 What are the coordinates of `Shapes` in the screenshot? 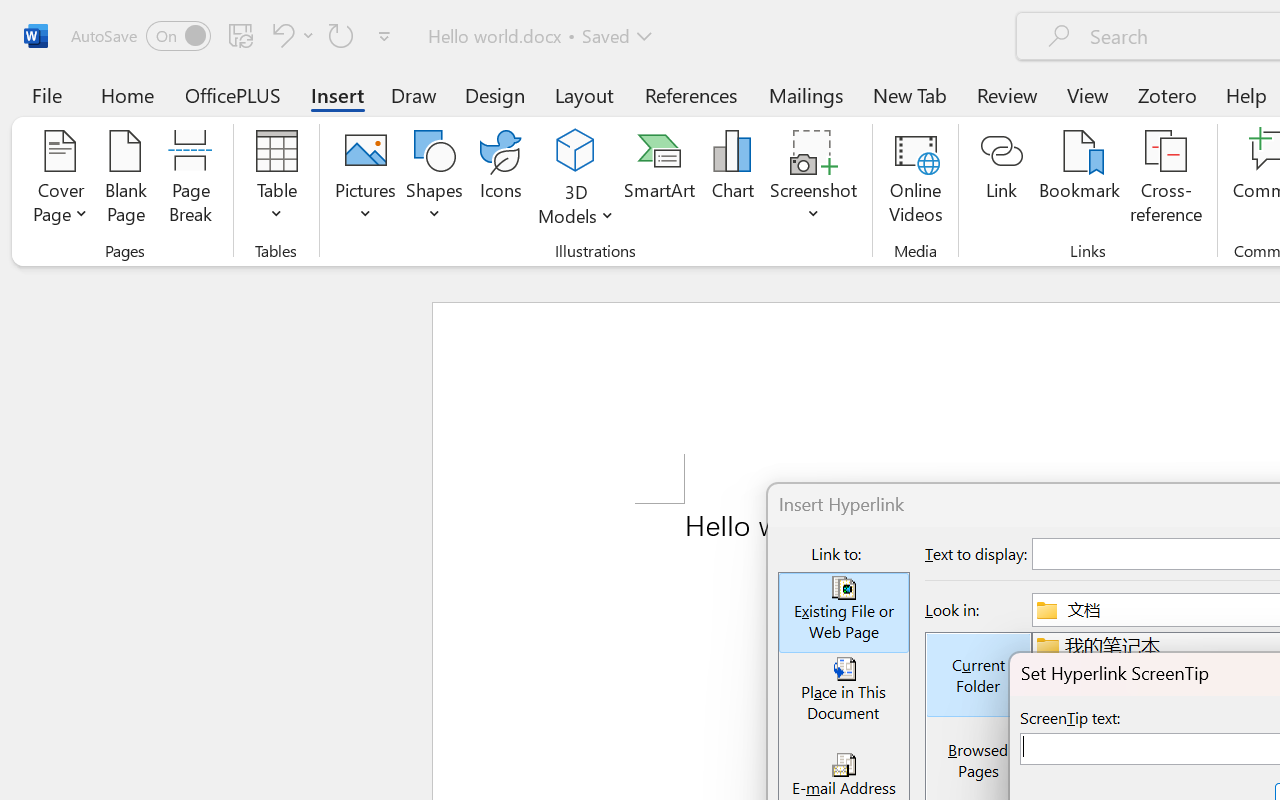 It's located at (435, 180).